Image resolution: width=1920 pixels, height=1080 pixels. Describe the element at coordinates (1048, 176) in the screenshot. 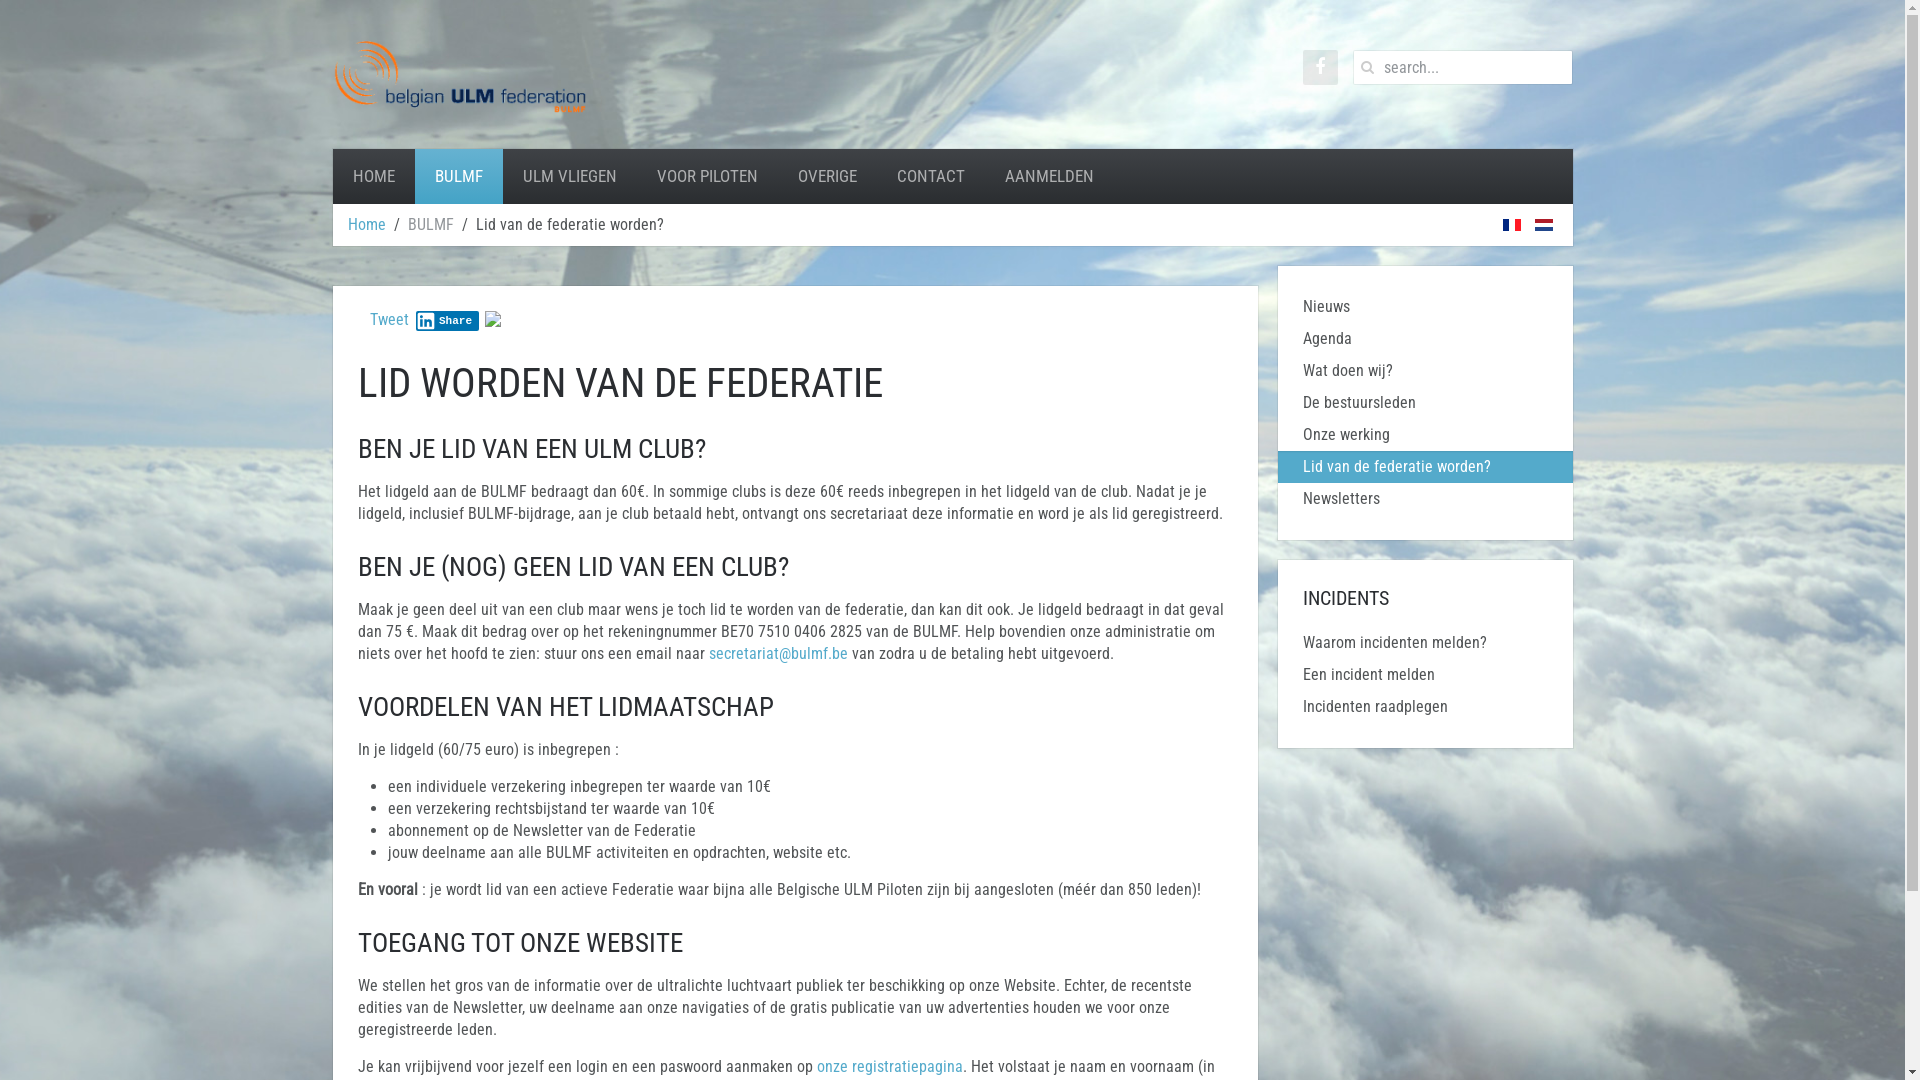

I see `AANMELDEN` at that location.